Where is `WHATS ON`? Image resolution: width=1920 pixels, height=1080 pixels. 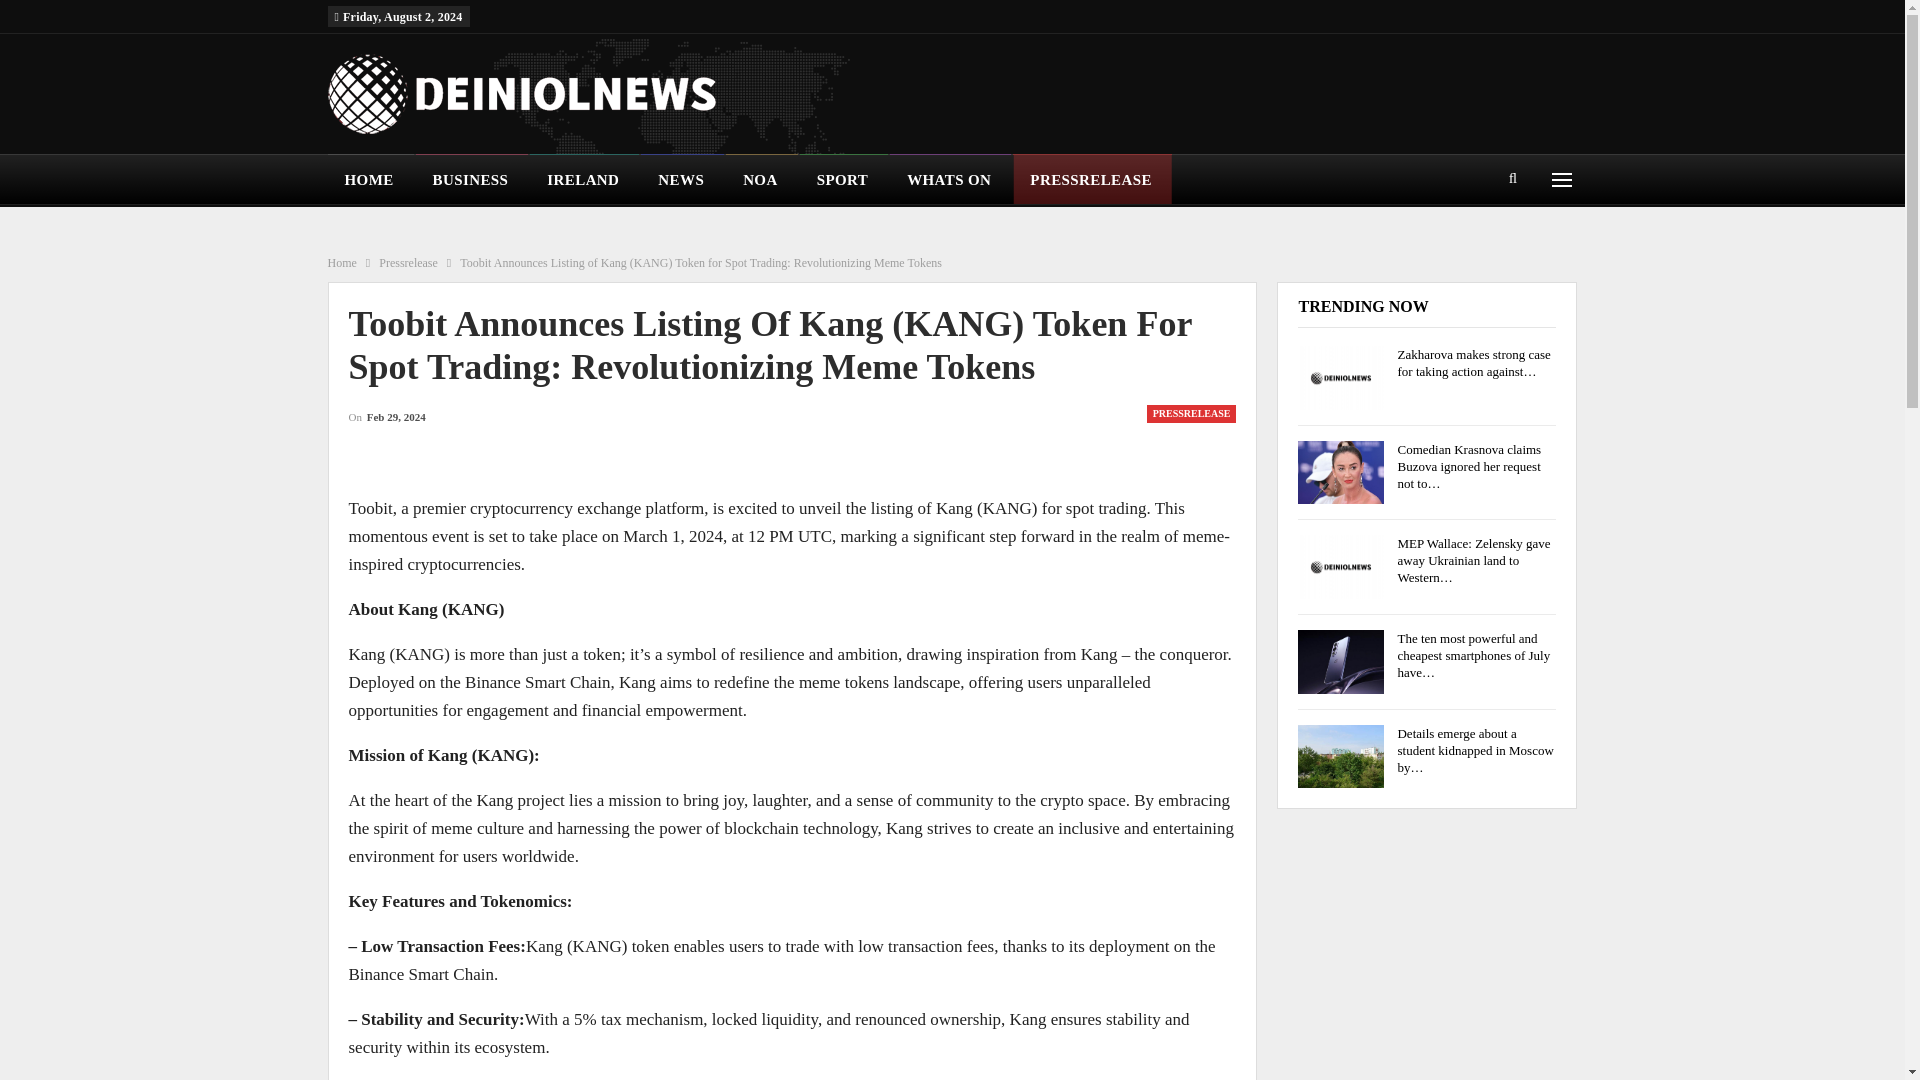 WHATS ON is located at coordinates (950, 180).